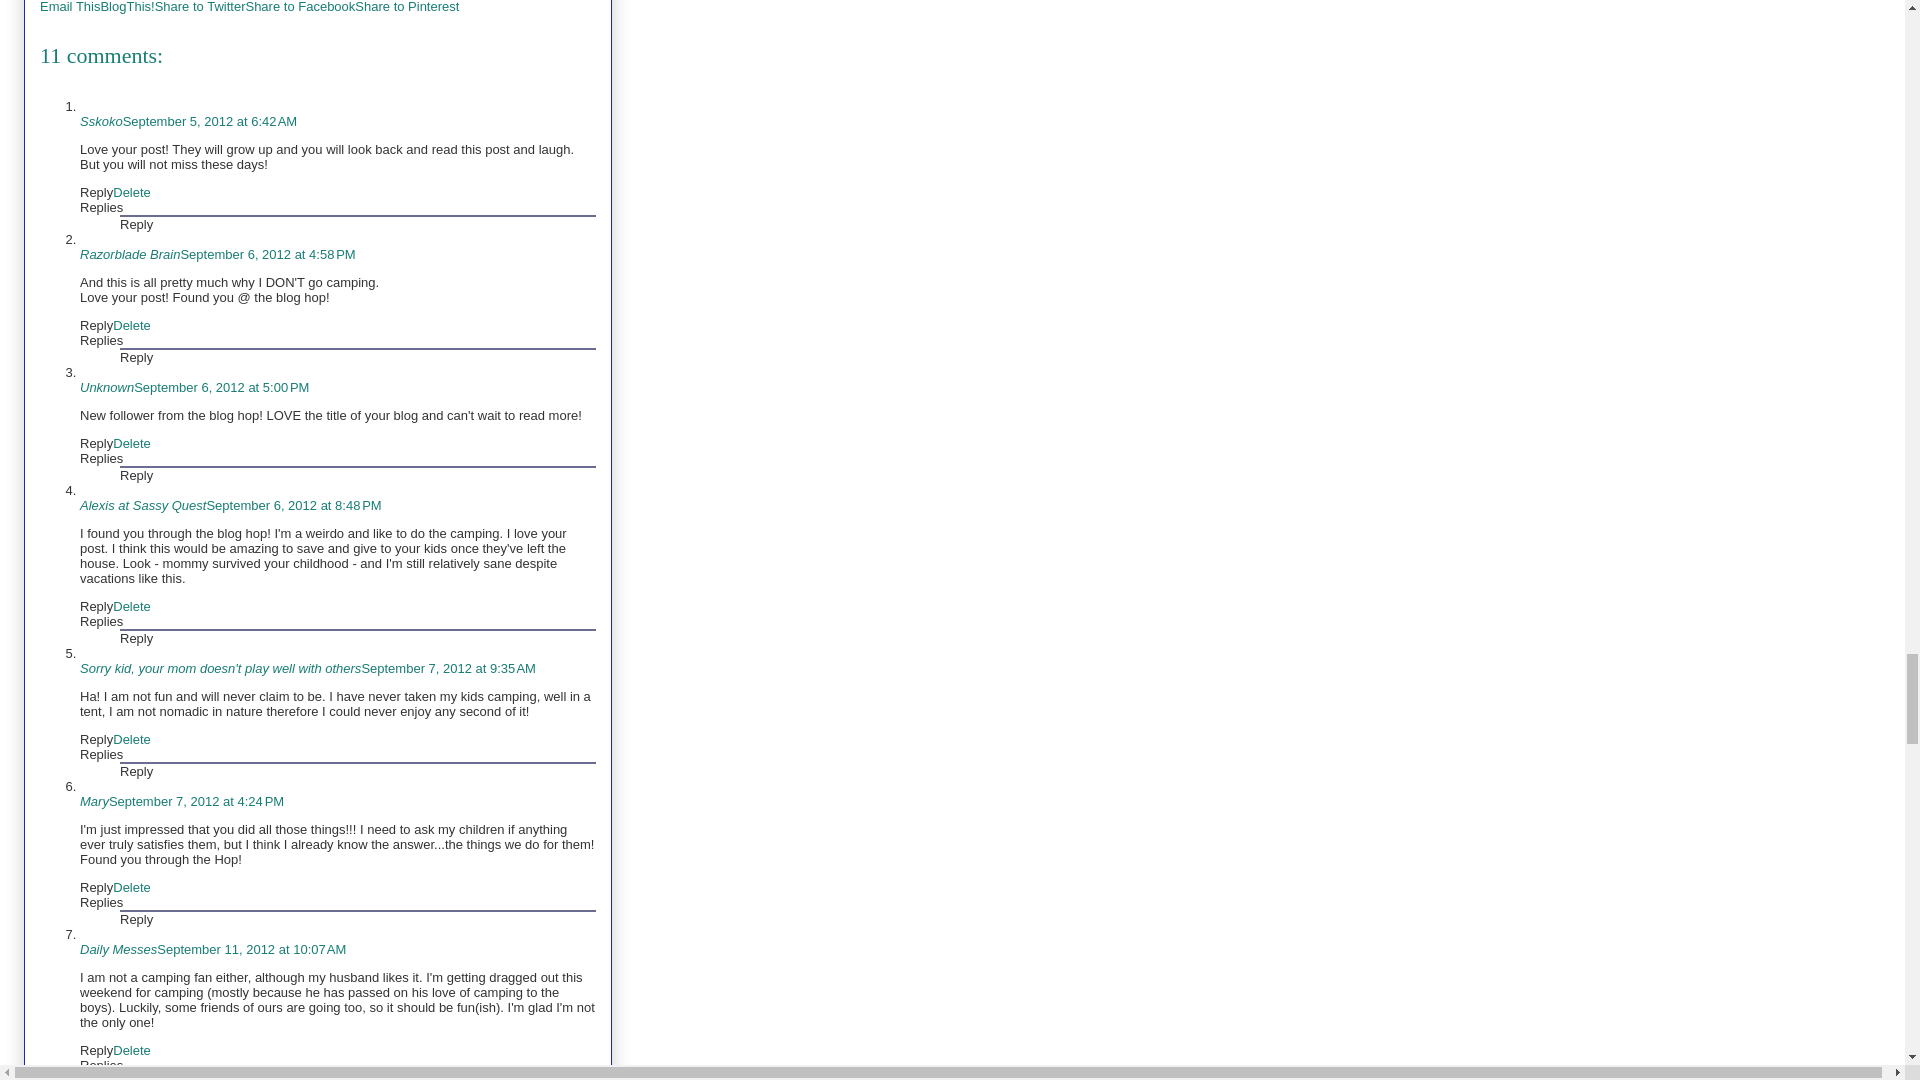 The width and height of the screenshot is (1920, 1080). I want to click on Share to Twitter, so click(200, 7).